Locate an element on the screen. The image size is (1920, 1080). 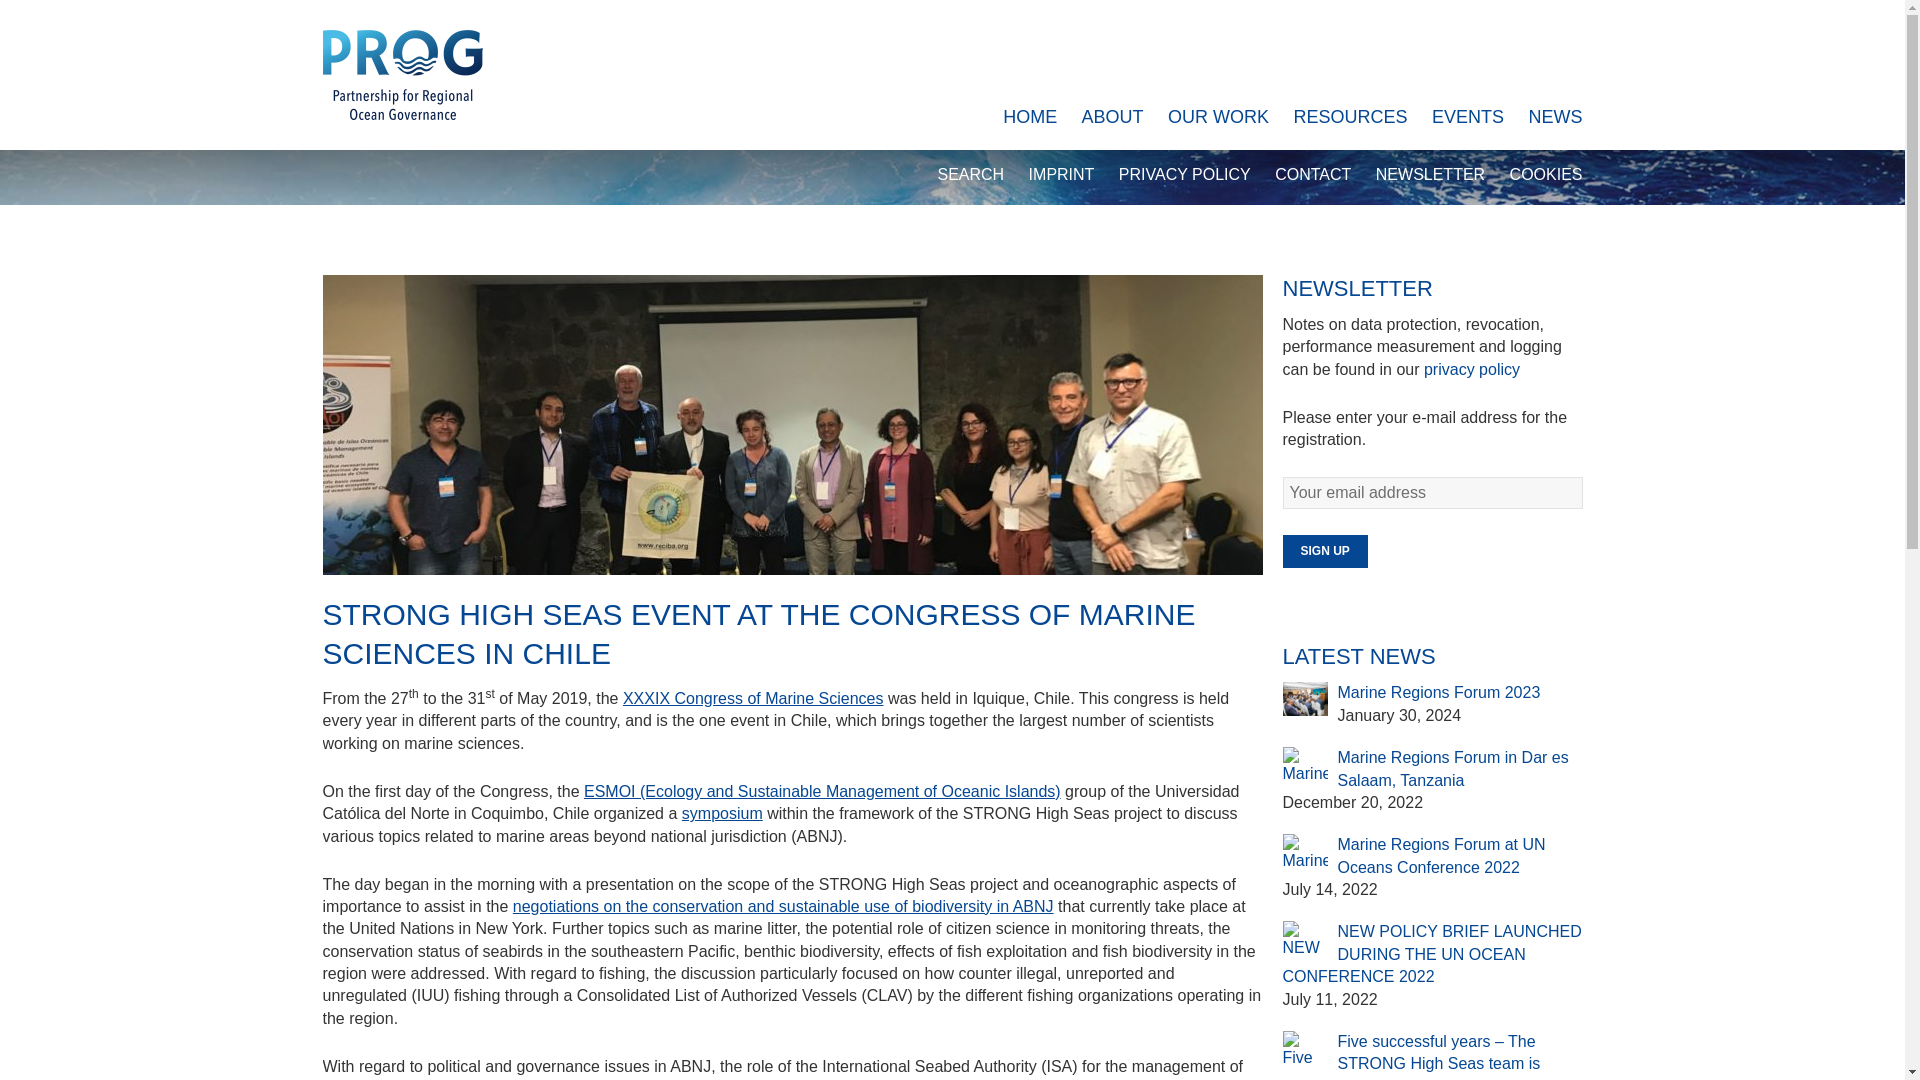
CONTACT is located at coordinates (1312, 174).